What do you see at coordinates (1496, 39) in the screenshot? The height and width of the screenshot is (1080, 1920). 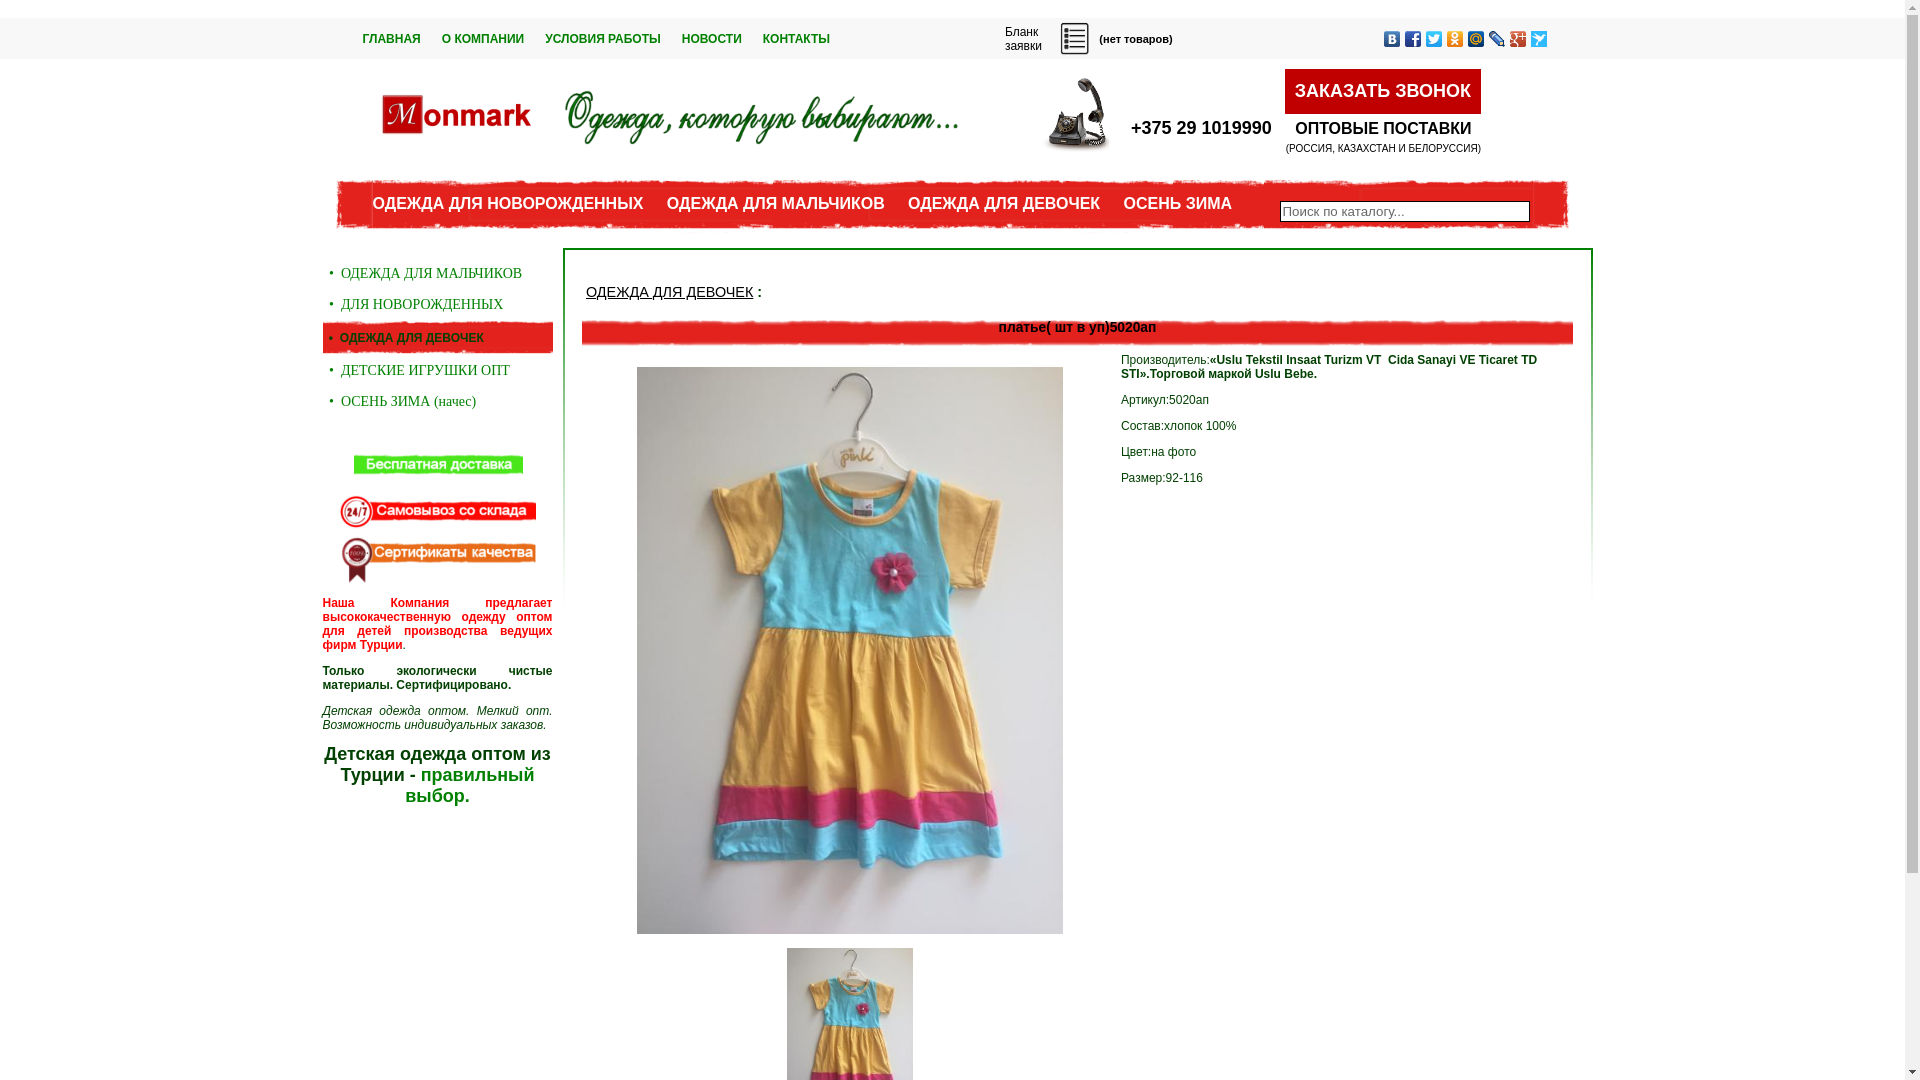 I see `LiveJournal` at bounding box center [1496, 39].